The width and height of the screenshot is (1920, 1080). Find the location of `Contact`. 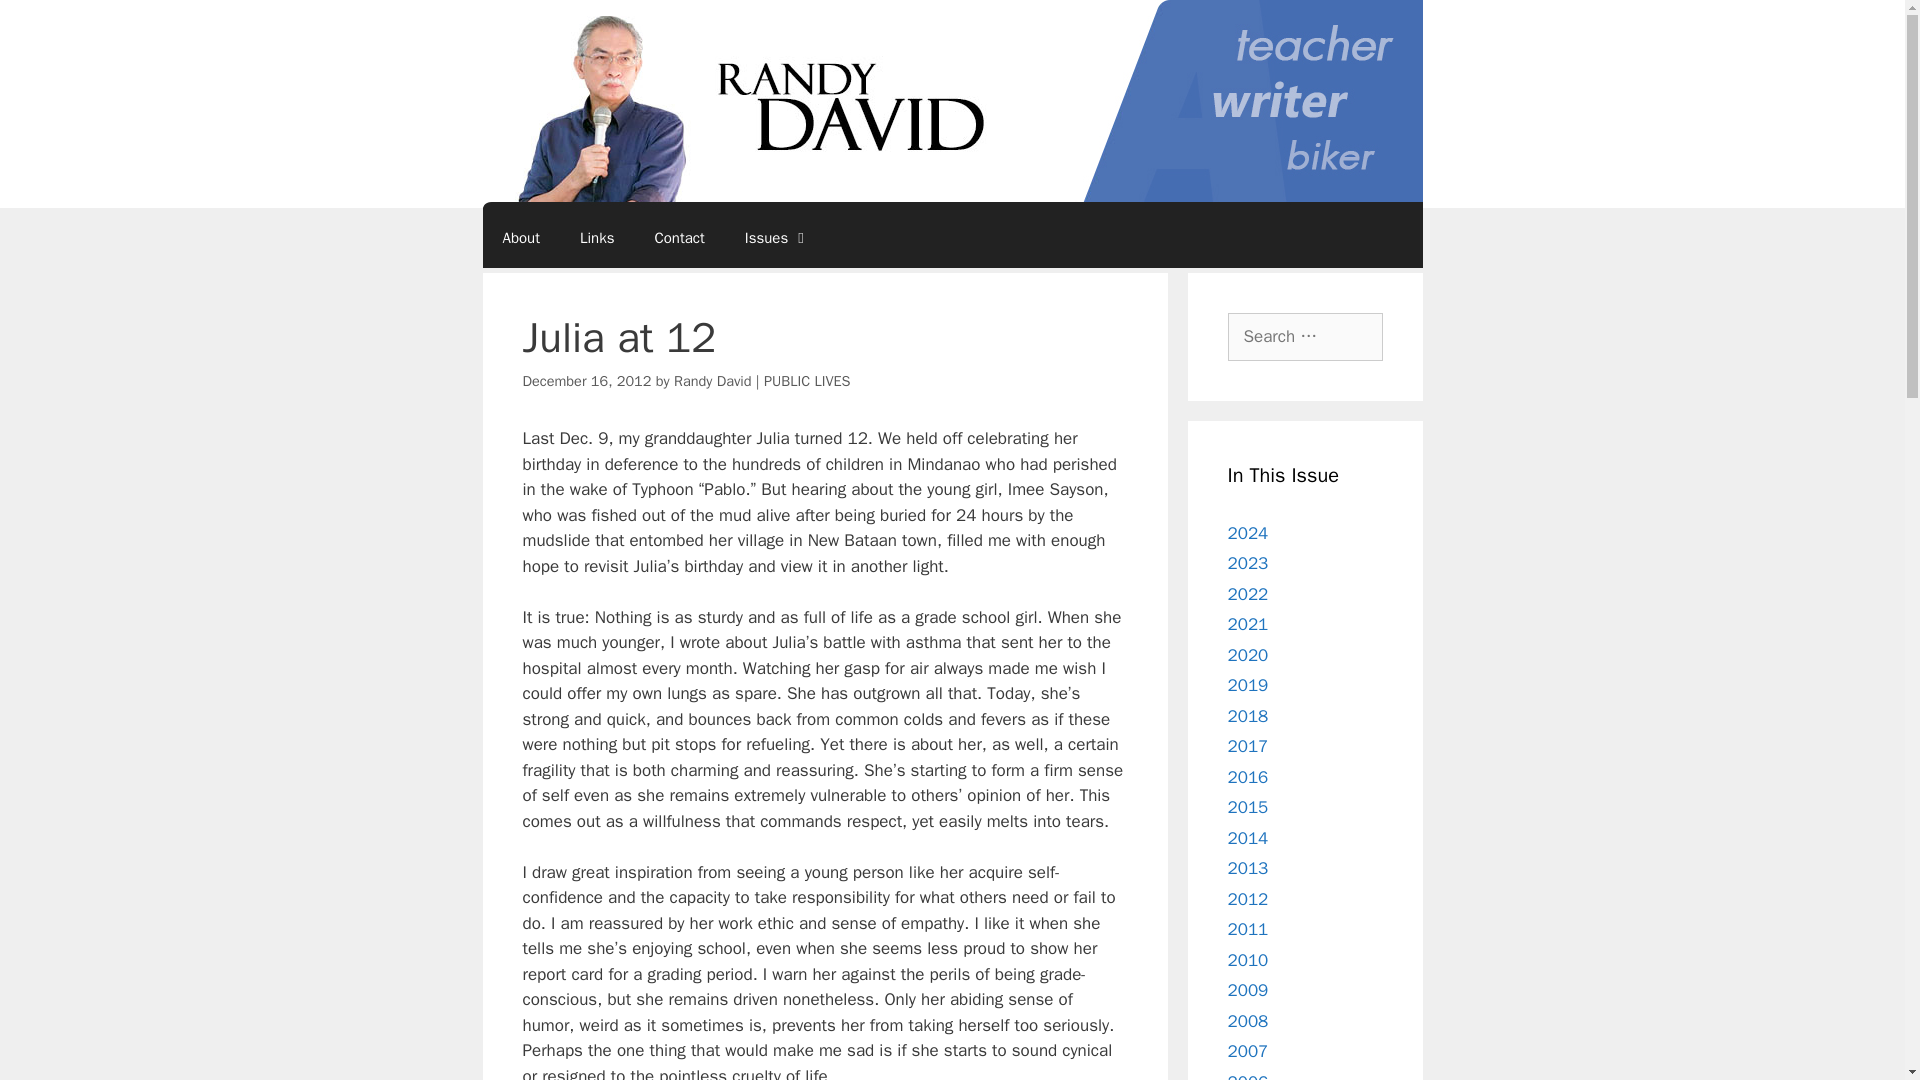

Contact is located at coordinates (678, 238).